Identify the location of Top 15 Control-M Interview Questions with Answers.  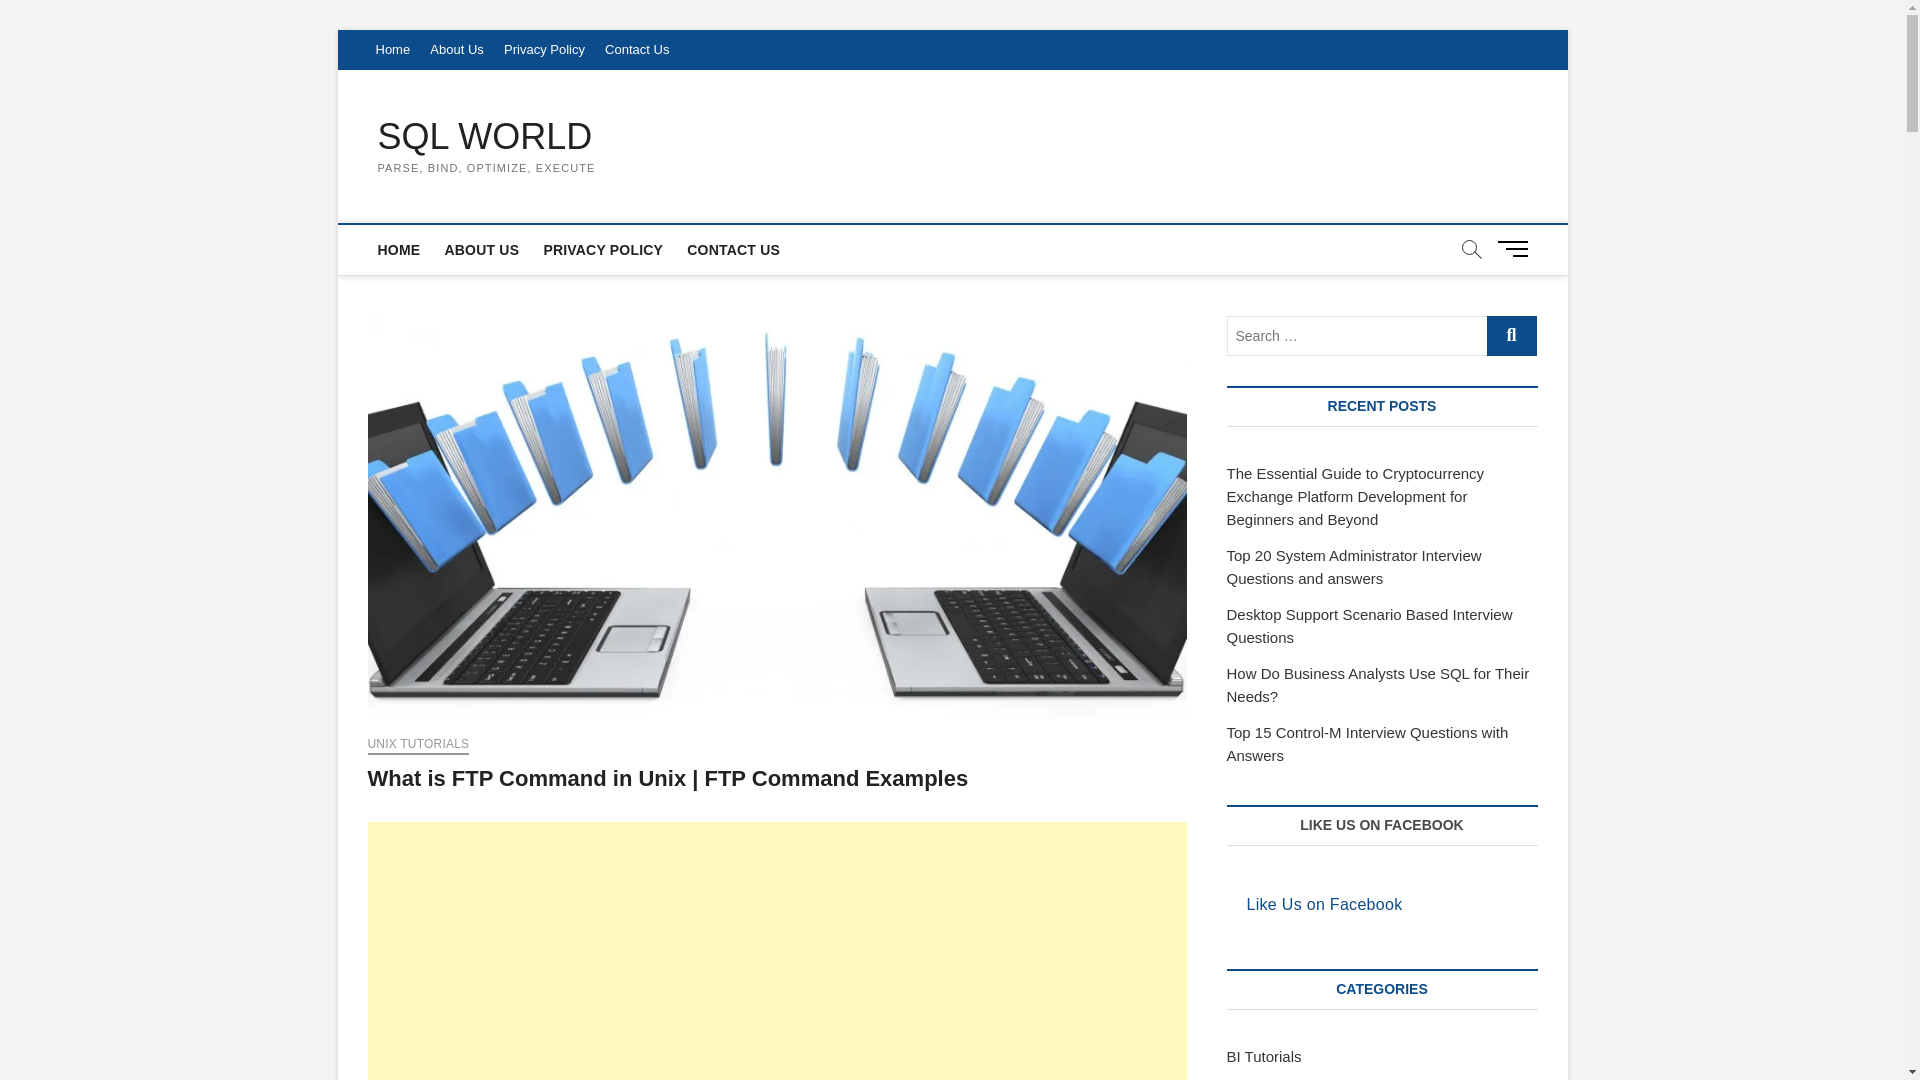
(1366, 743).